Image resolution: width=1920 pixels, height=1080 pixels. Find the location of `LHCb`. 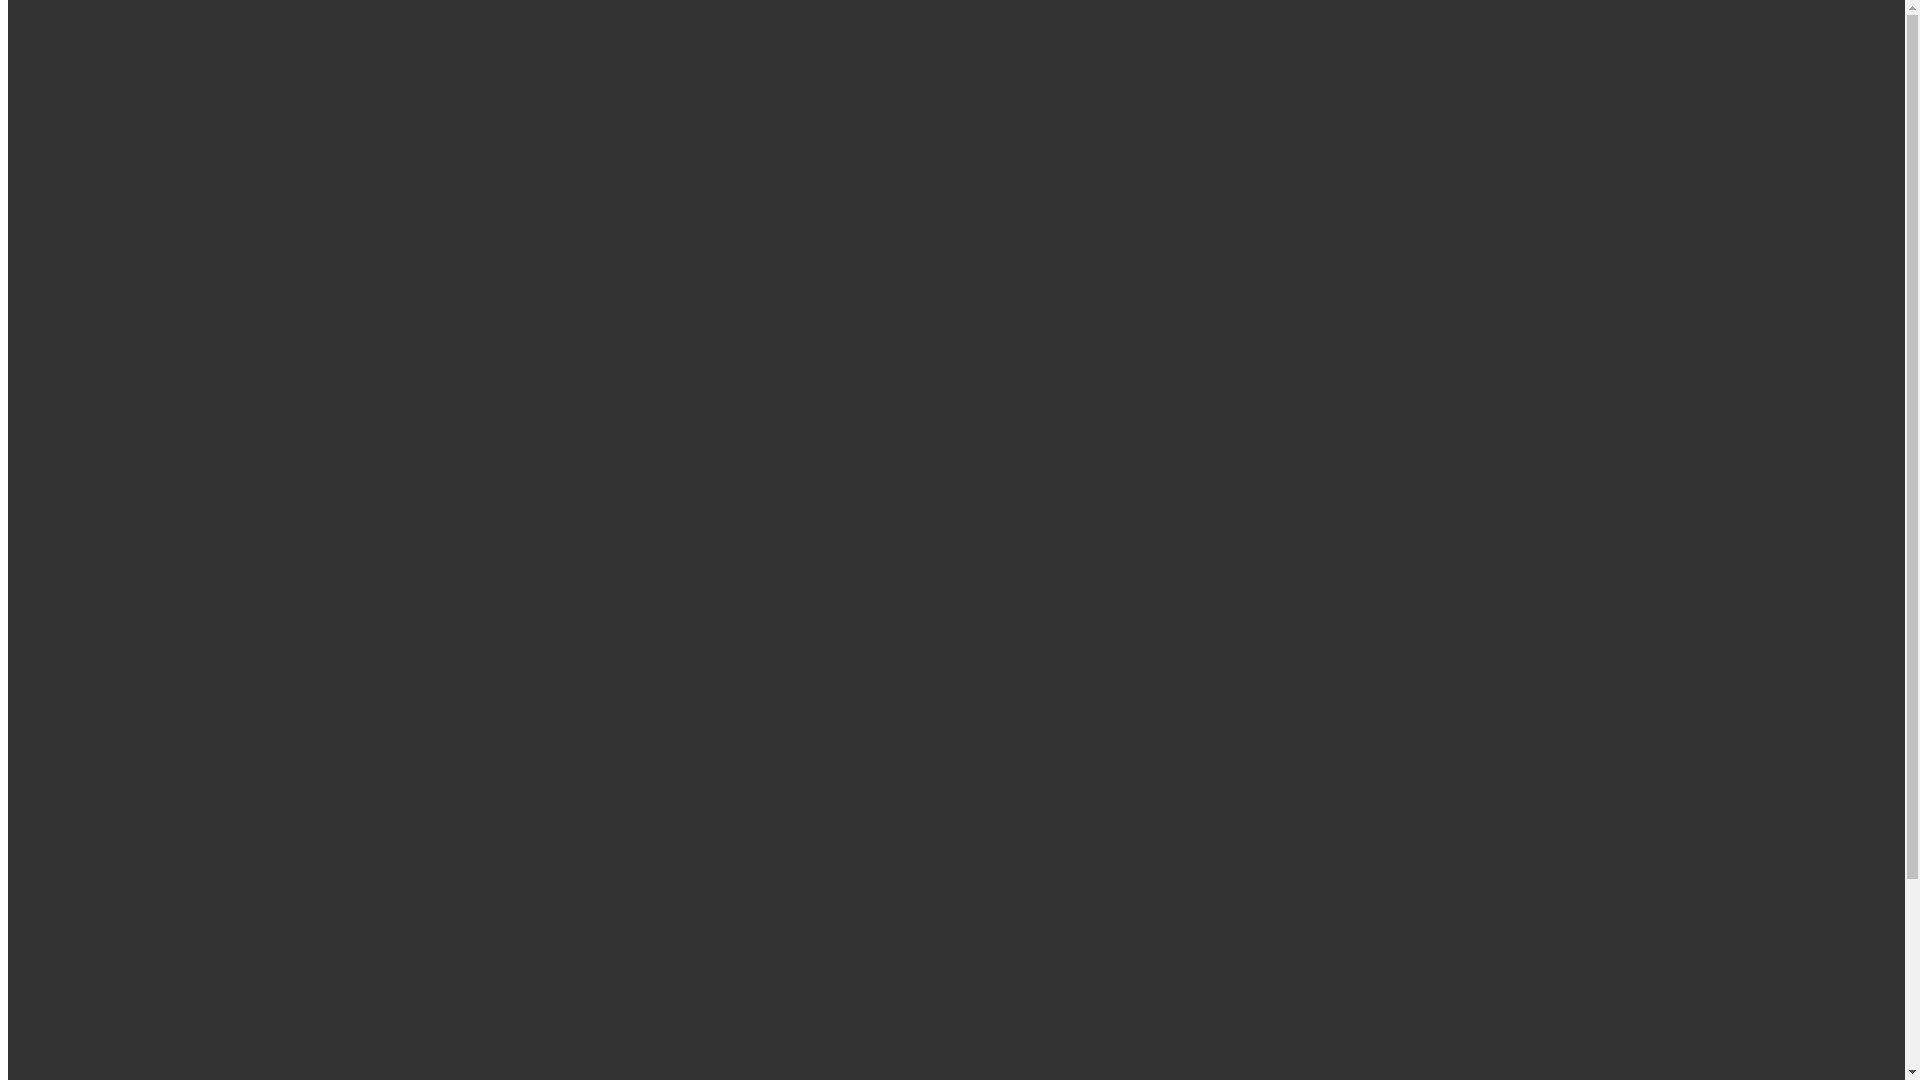

LHCb is located at coordinates (68, 892).